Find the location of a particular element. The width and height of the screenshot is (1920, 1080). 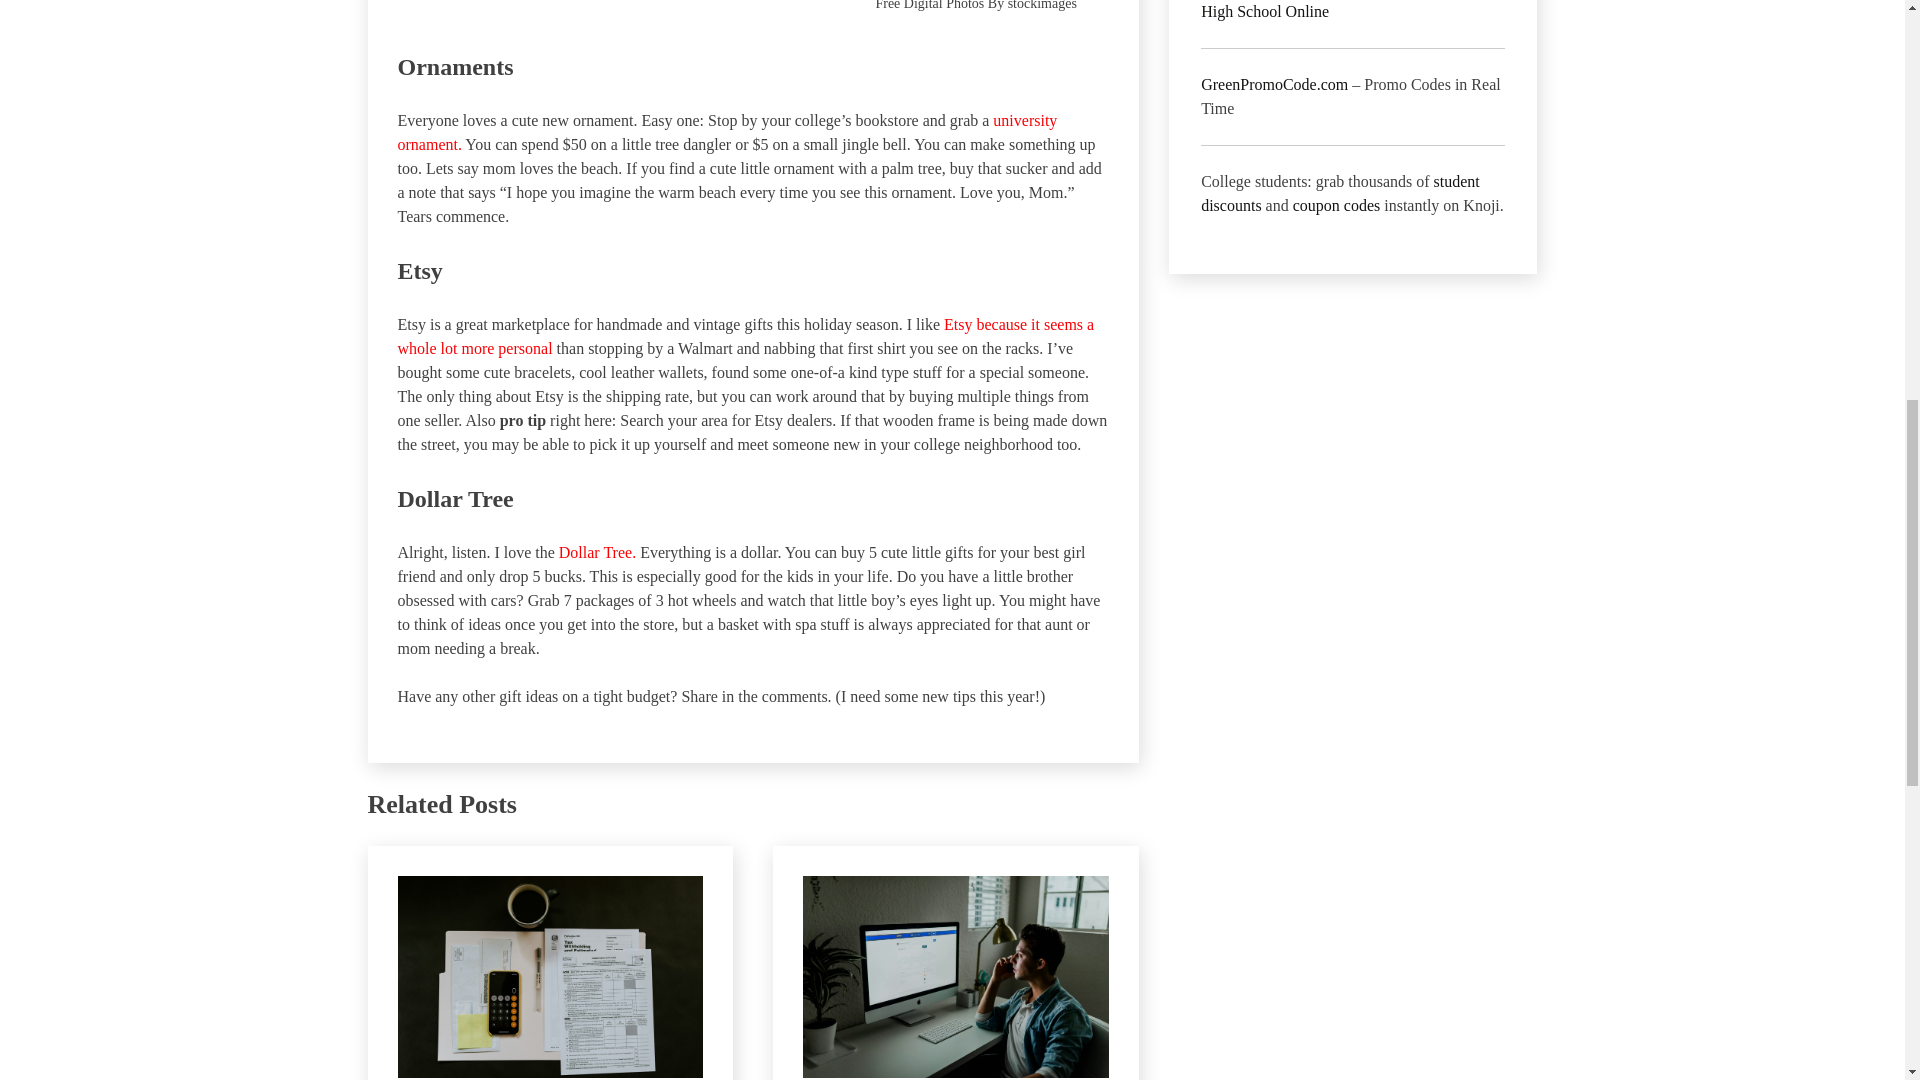

university ornament. is located at coordinates (727, 132).